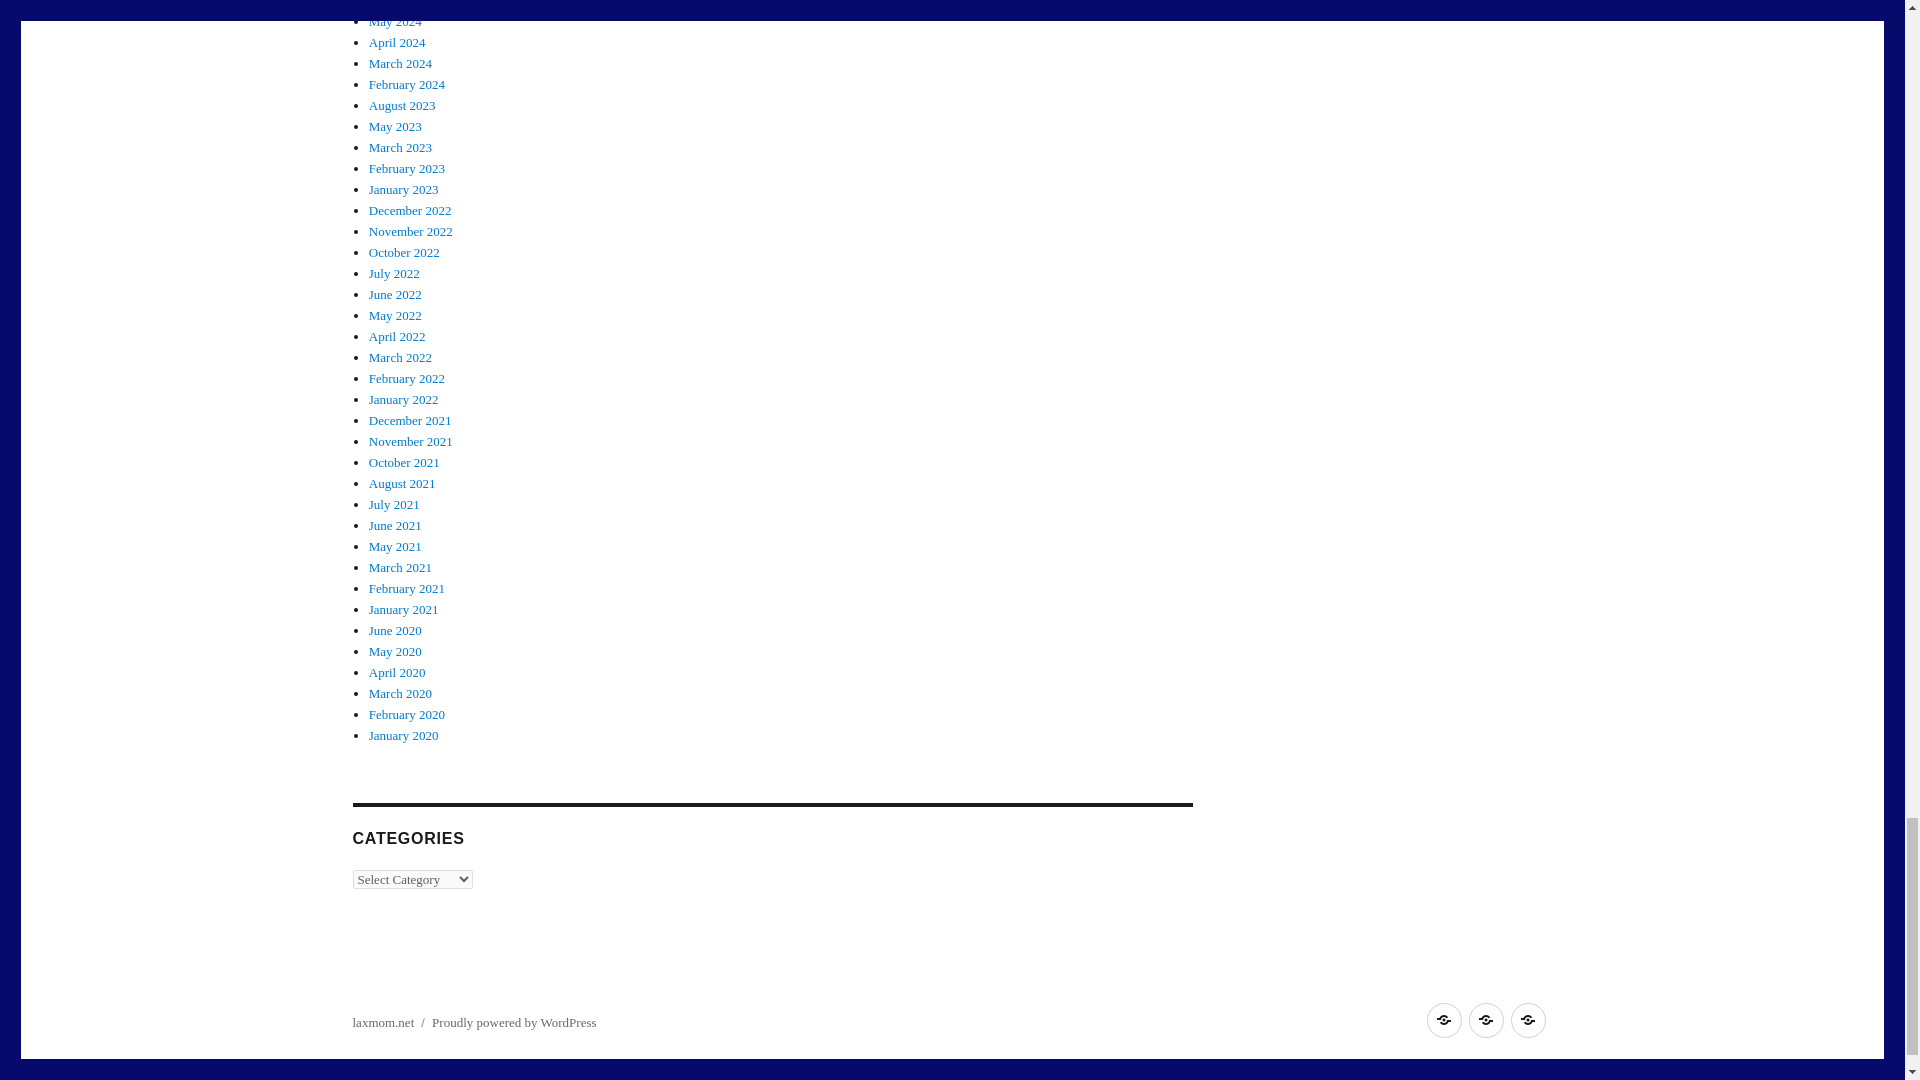  Describe the element at coordinates (404, 252) in the screenshot. I see `October 2022` at that location.